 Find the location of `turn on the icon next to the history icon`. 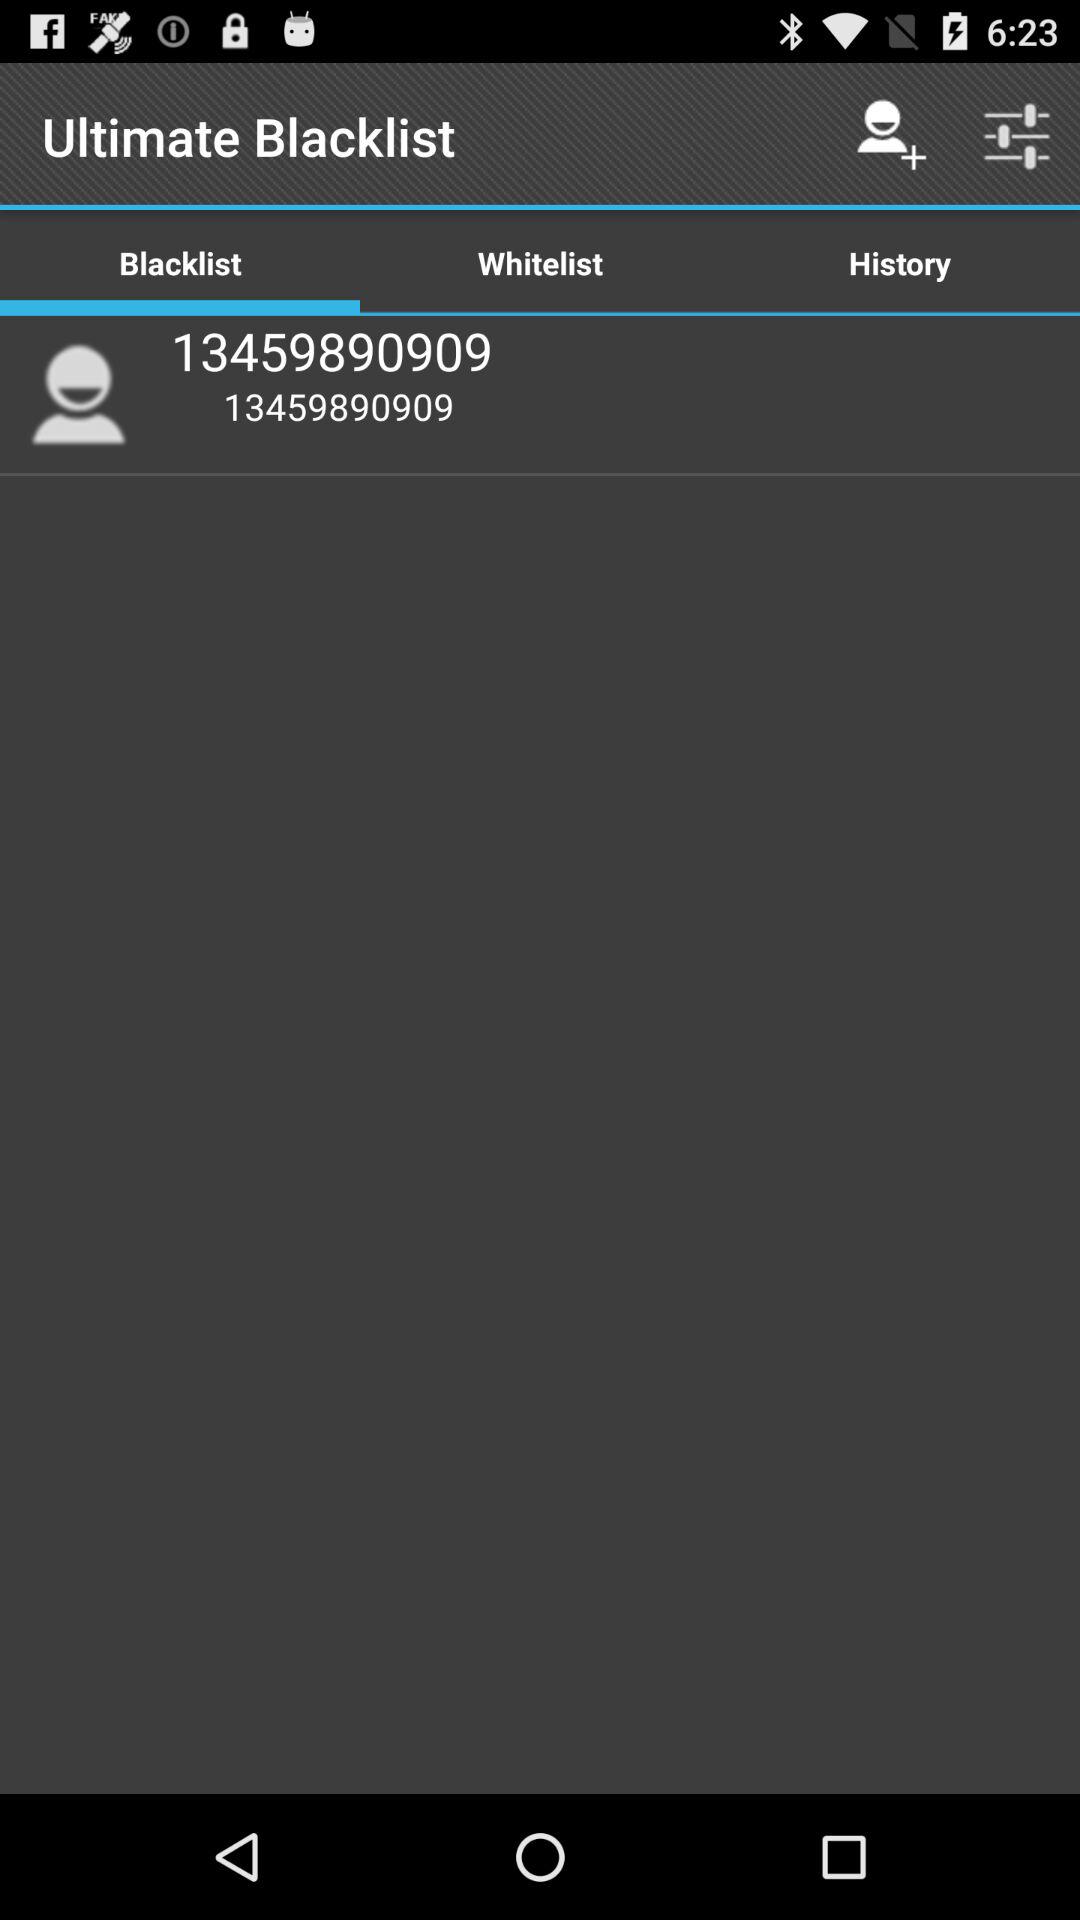

turn on the icon next to the history icon is located at coordinates (540, 262).